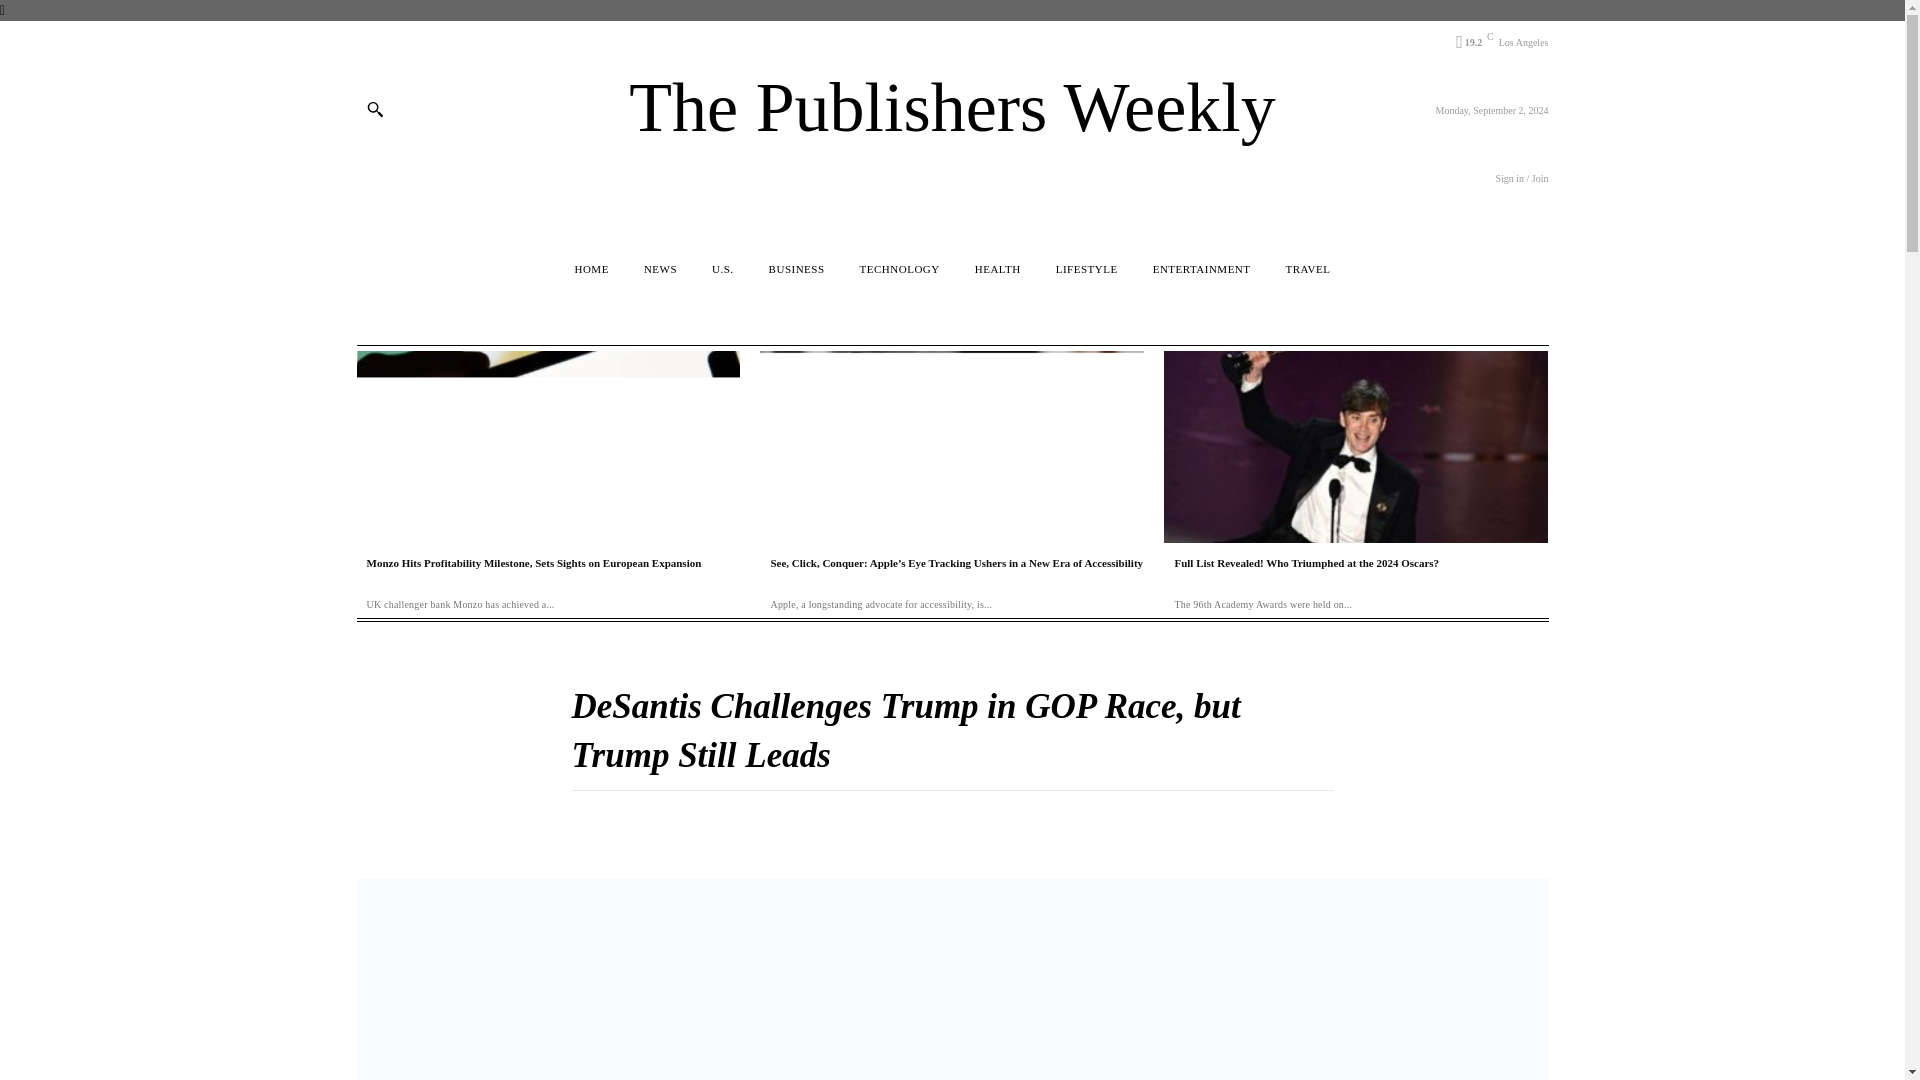 The image size is (1920, 1080). I want to click on LIFESTYLE, so click(1087, 269).